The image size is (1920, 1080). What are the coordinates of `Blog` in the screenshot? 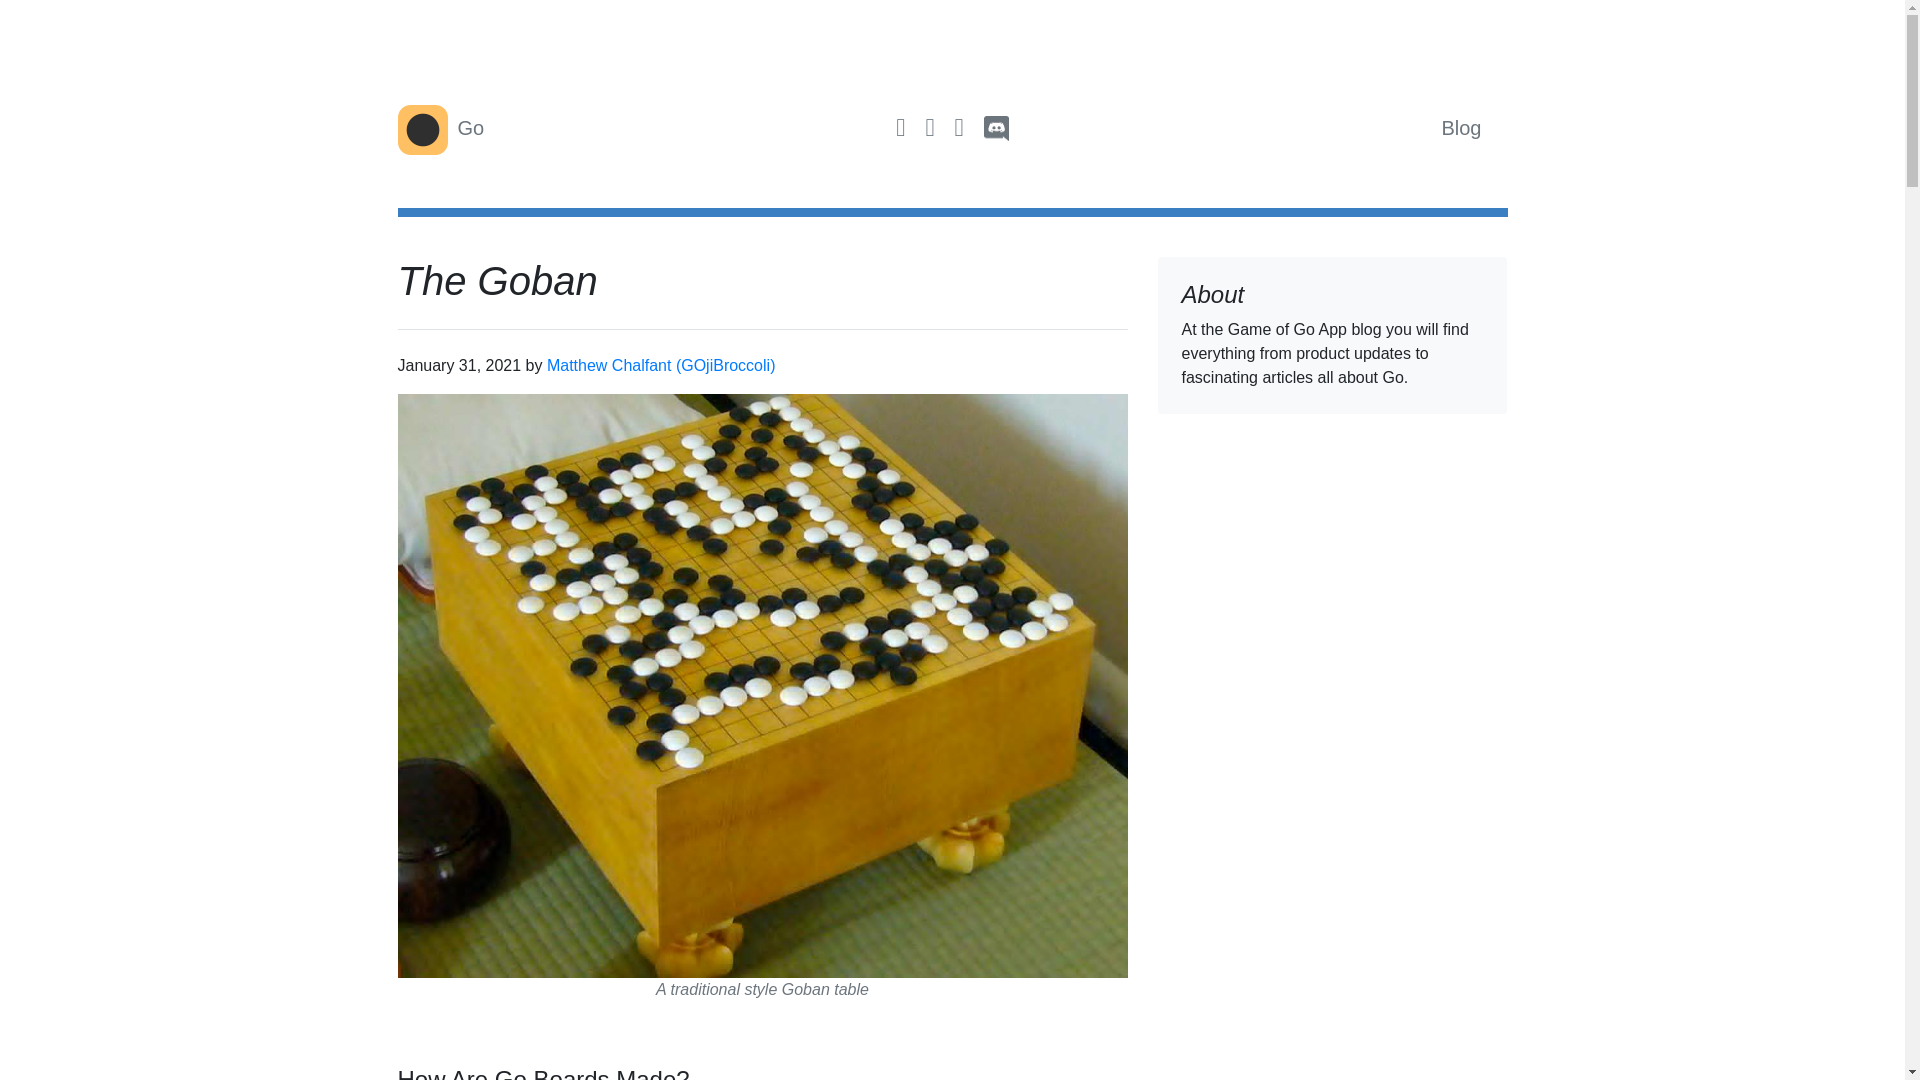 It's located at (1460, 128).